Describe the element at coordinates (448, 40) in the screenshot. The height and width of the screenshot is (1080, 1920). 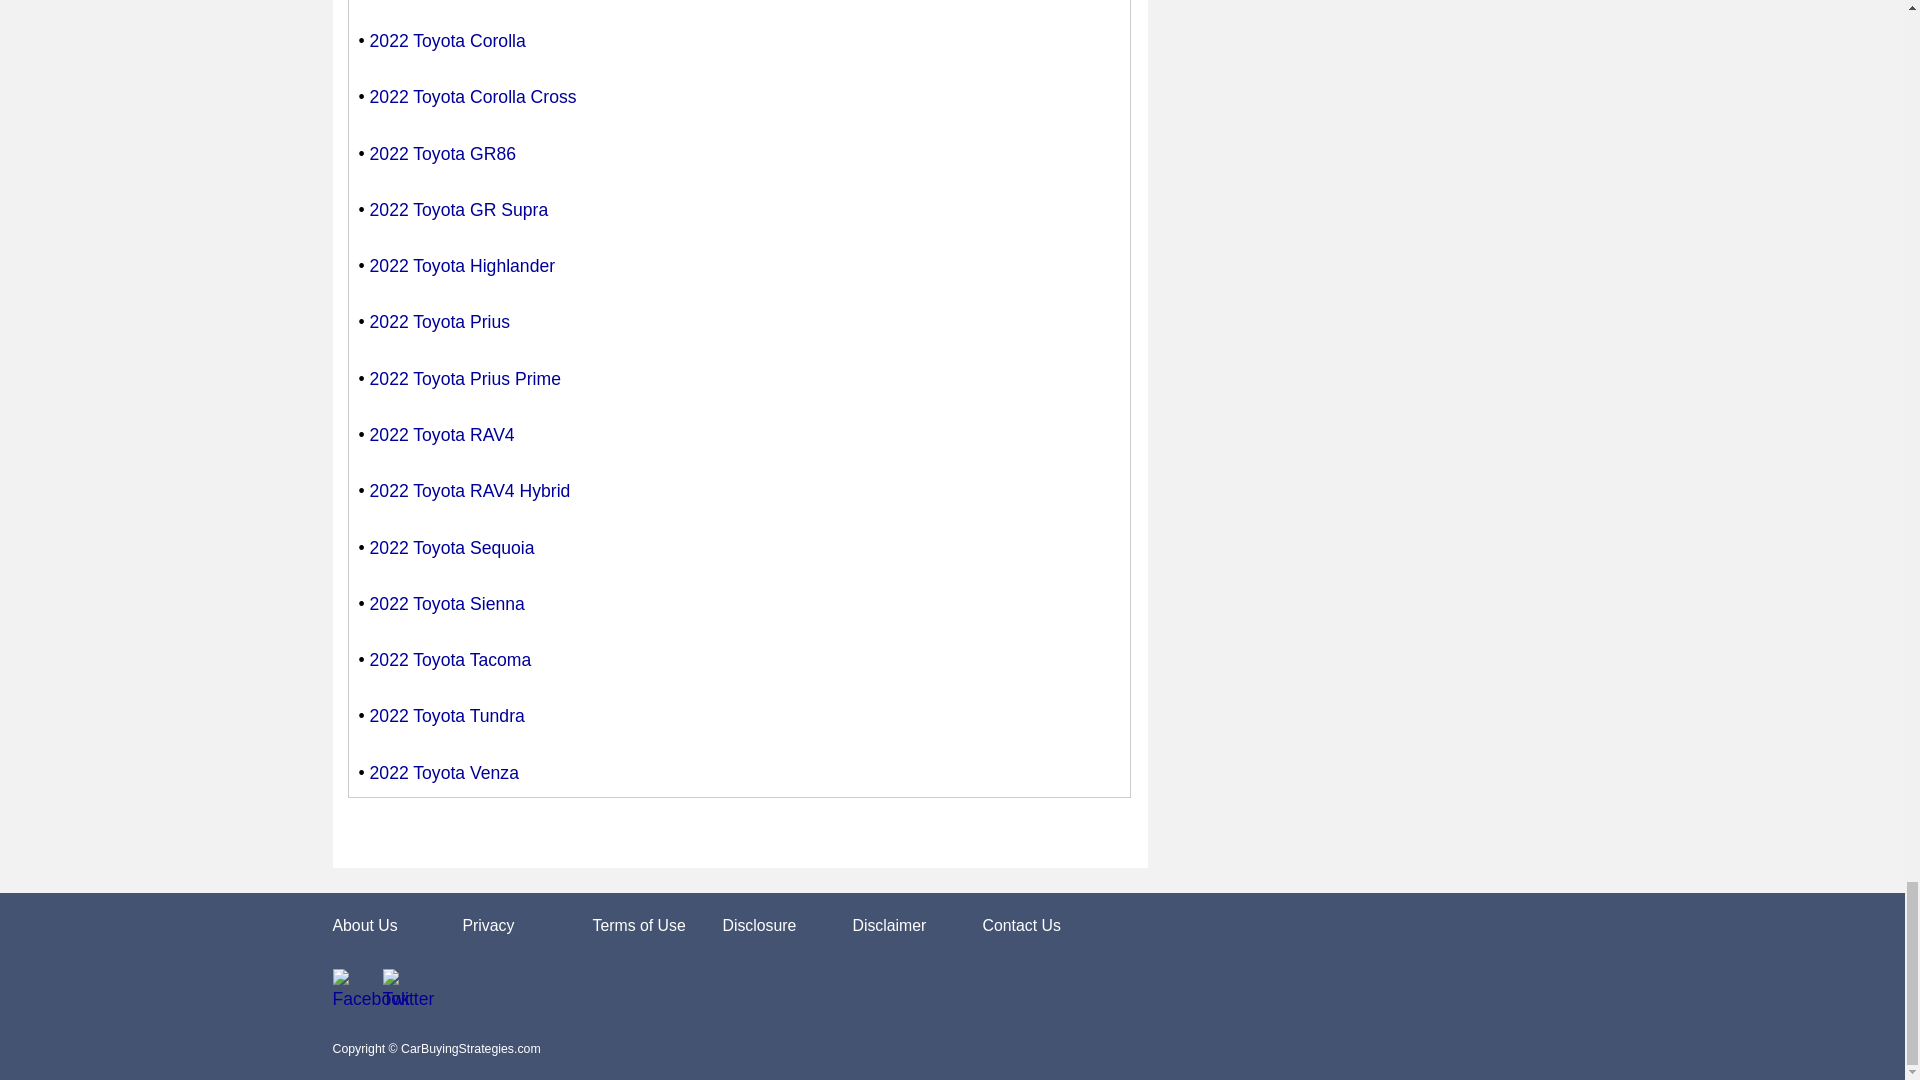
I see `2022 Toyota Corolla` at that location.